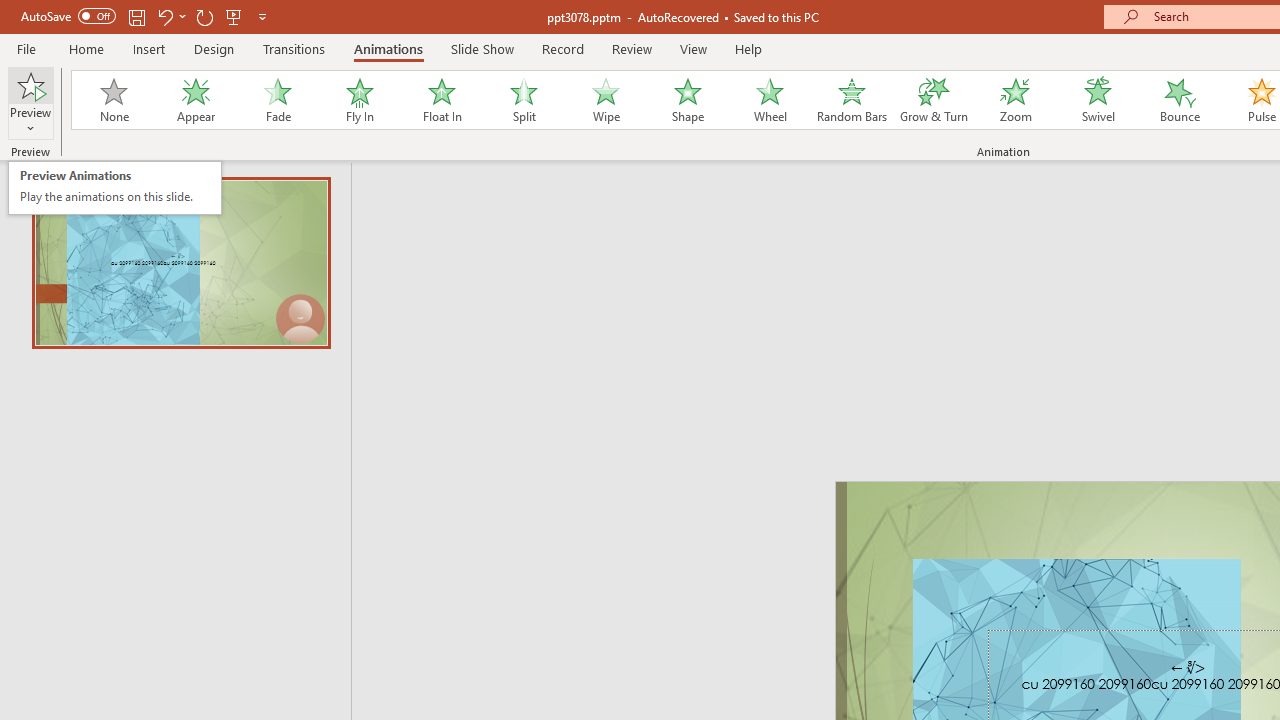 Image resolution: width=1280 pixels, height=720 pixels. What do you see at coordinates (195, 100) in the screenshot?
I see `Appear` at bounding box center [195, 100].